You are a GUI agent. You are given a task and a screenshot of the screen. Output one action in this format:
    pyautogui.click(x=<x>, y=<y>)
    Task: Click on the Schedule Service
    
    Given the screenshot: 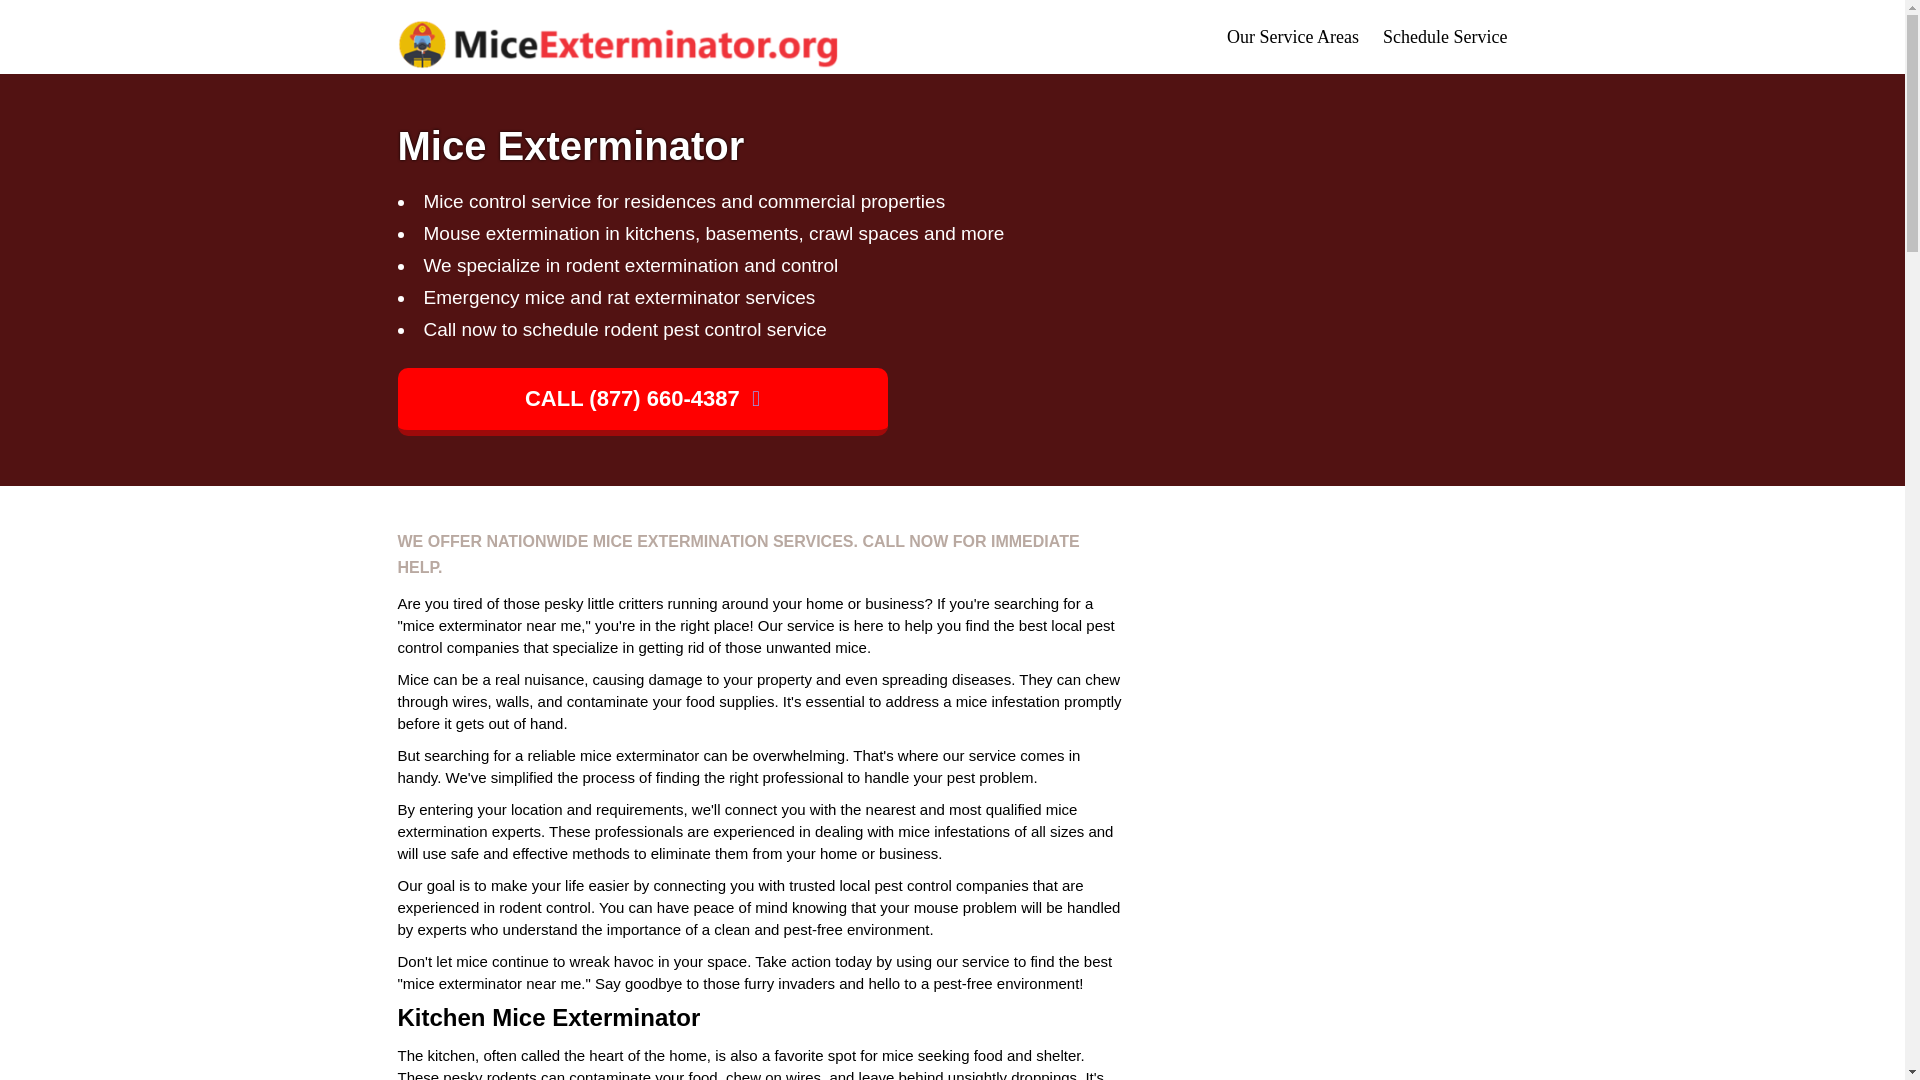 What is the action you would take?
    pyautogui.click(x=1444, y=37)
    